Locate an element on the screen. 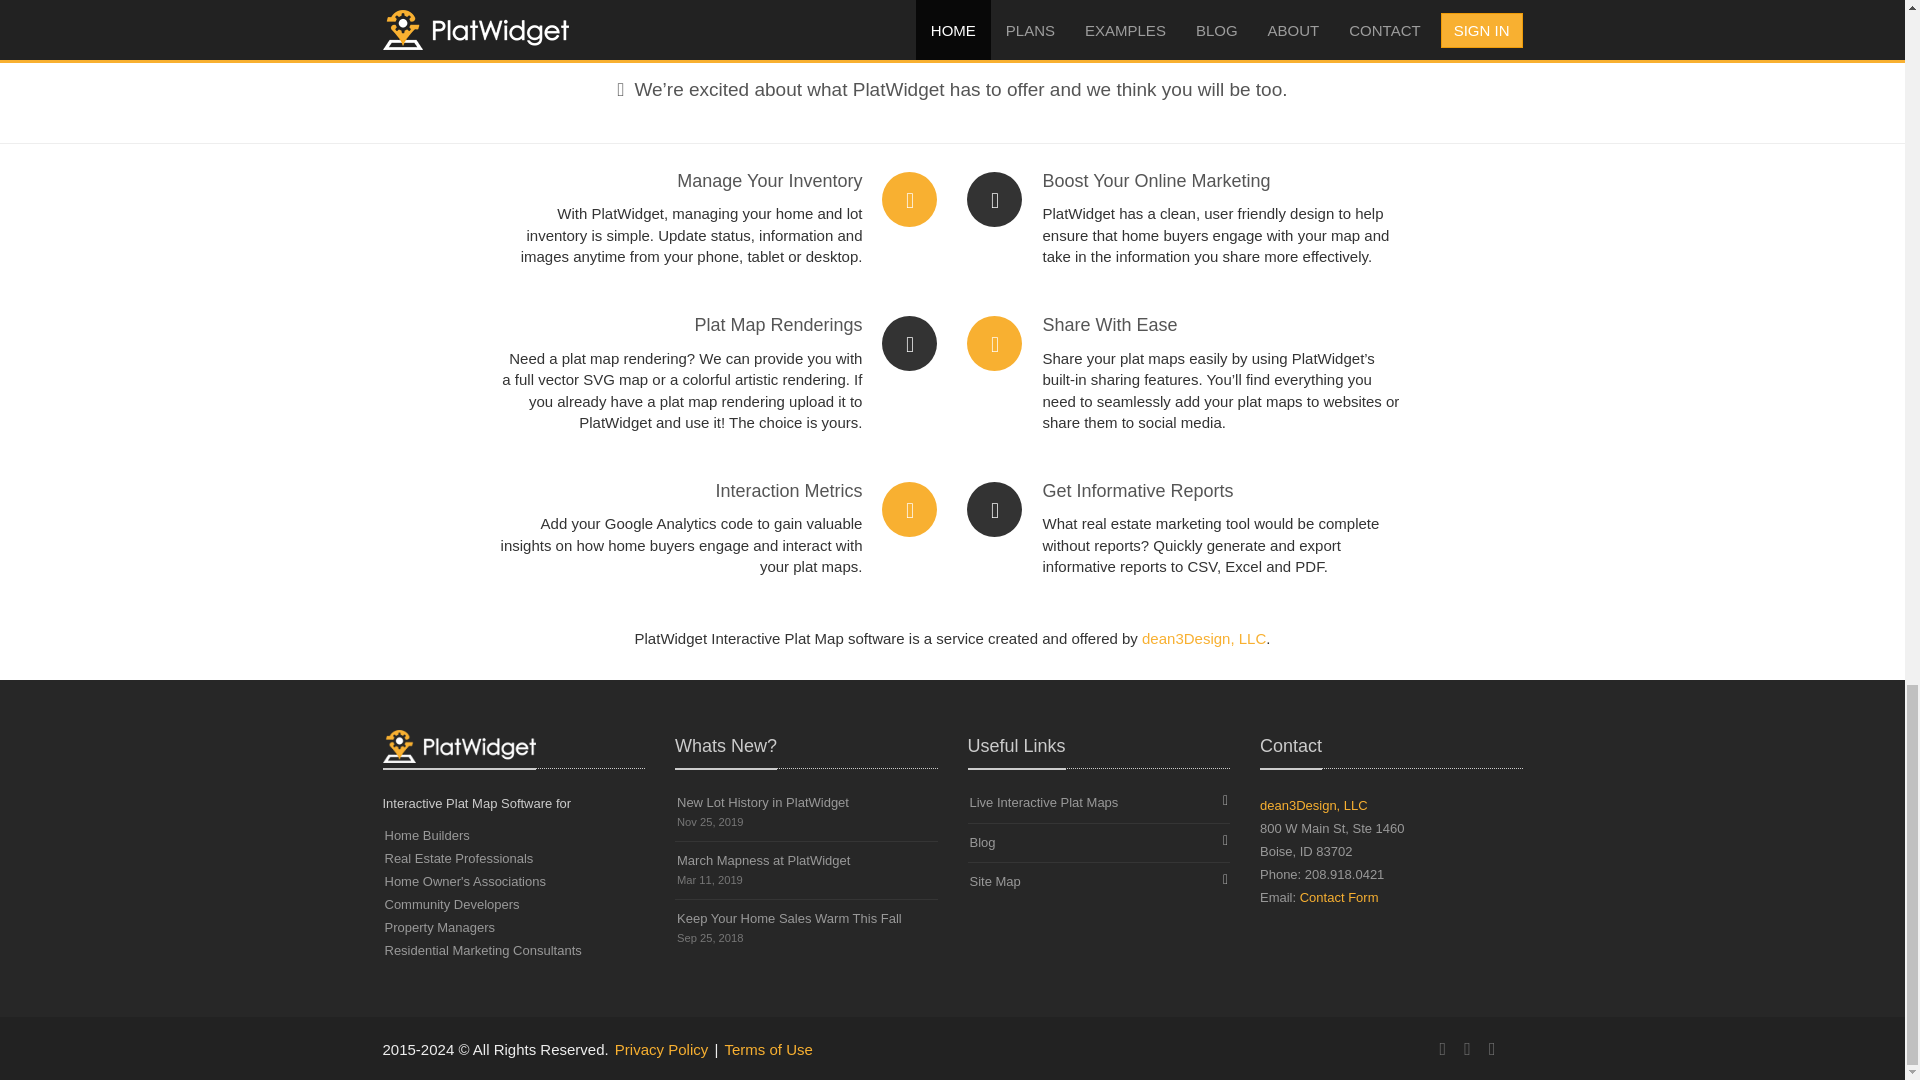 The width and height of the screenshot is (1920, 1080). dean3Design, LLC is located at coordinates (1492, 1048).